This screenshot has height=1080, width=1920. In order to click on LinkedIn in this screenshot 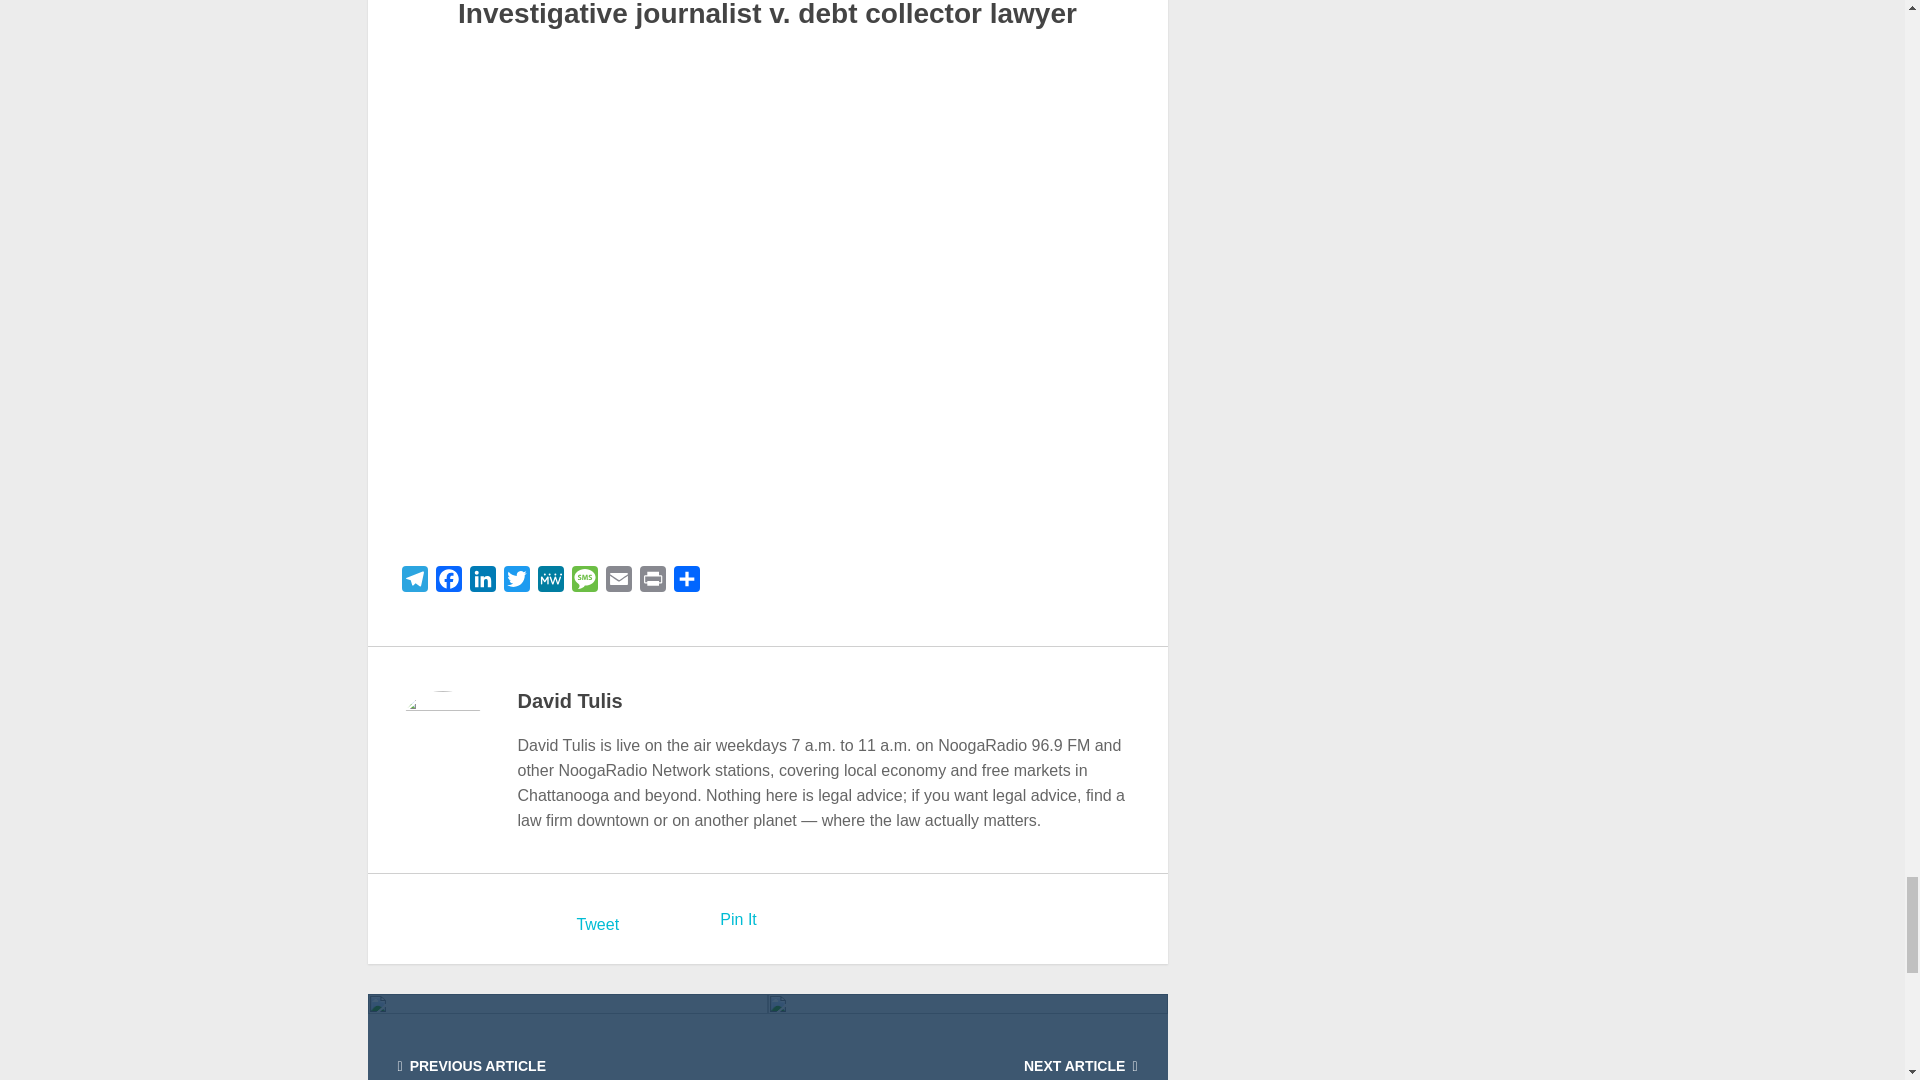, I will do `click(482, 582)`.